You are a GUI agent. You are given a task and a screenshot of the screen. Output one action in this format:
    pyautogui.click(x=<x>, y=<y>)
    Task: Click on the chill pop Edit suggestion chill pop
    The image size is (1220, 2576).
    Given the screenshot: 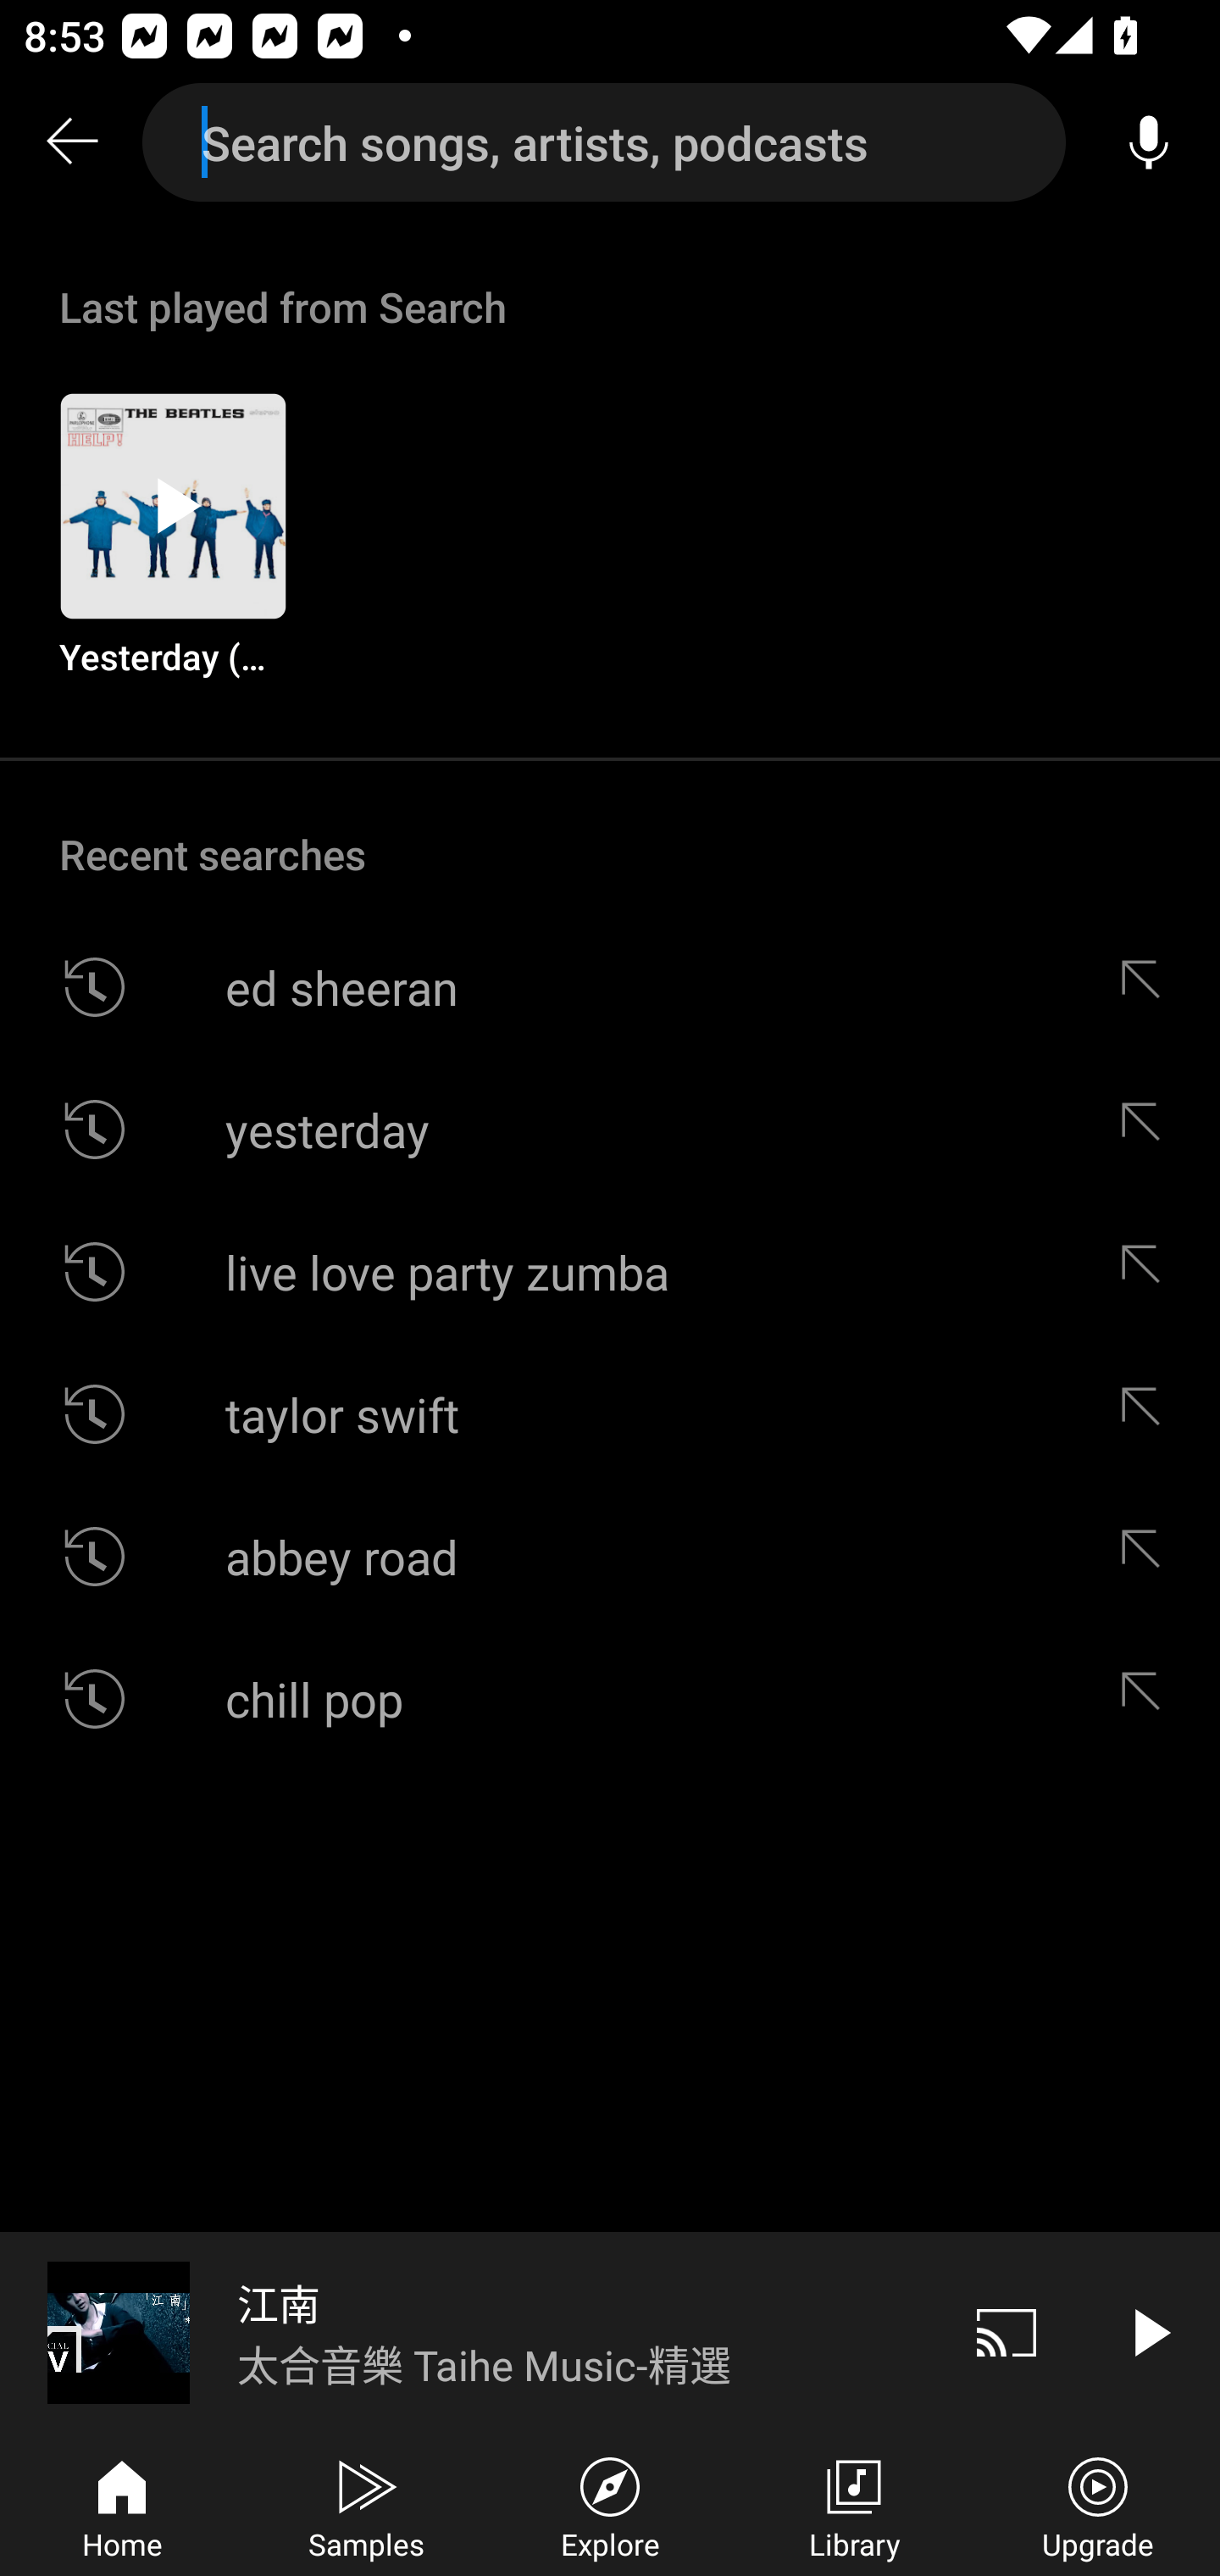 What is the action you would take?
    pyautogui.click(x=610, y=1698)
    